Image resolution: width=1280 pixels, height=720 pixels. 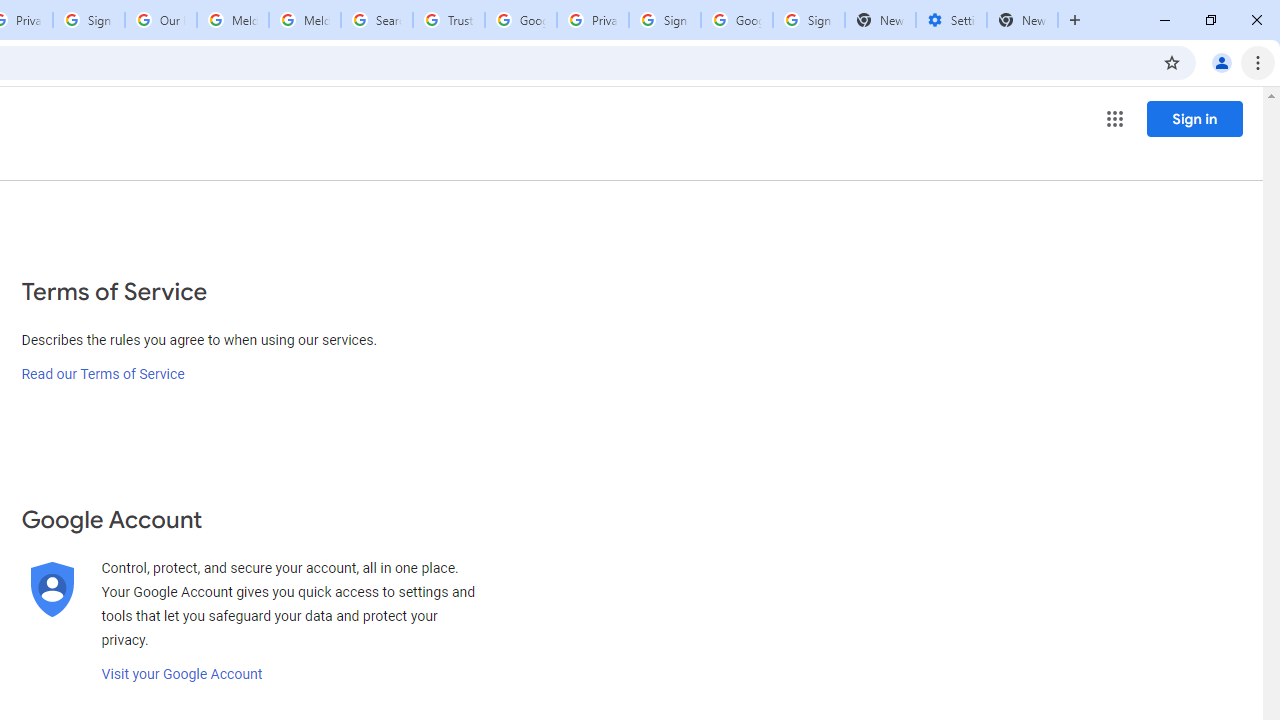 I want to click on Google Cybersecurity Innovations - Google Safety Center, so click(x=737, y=20).